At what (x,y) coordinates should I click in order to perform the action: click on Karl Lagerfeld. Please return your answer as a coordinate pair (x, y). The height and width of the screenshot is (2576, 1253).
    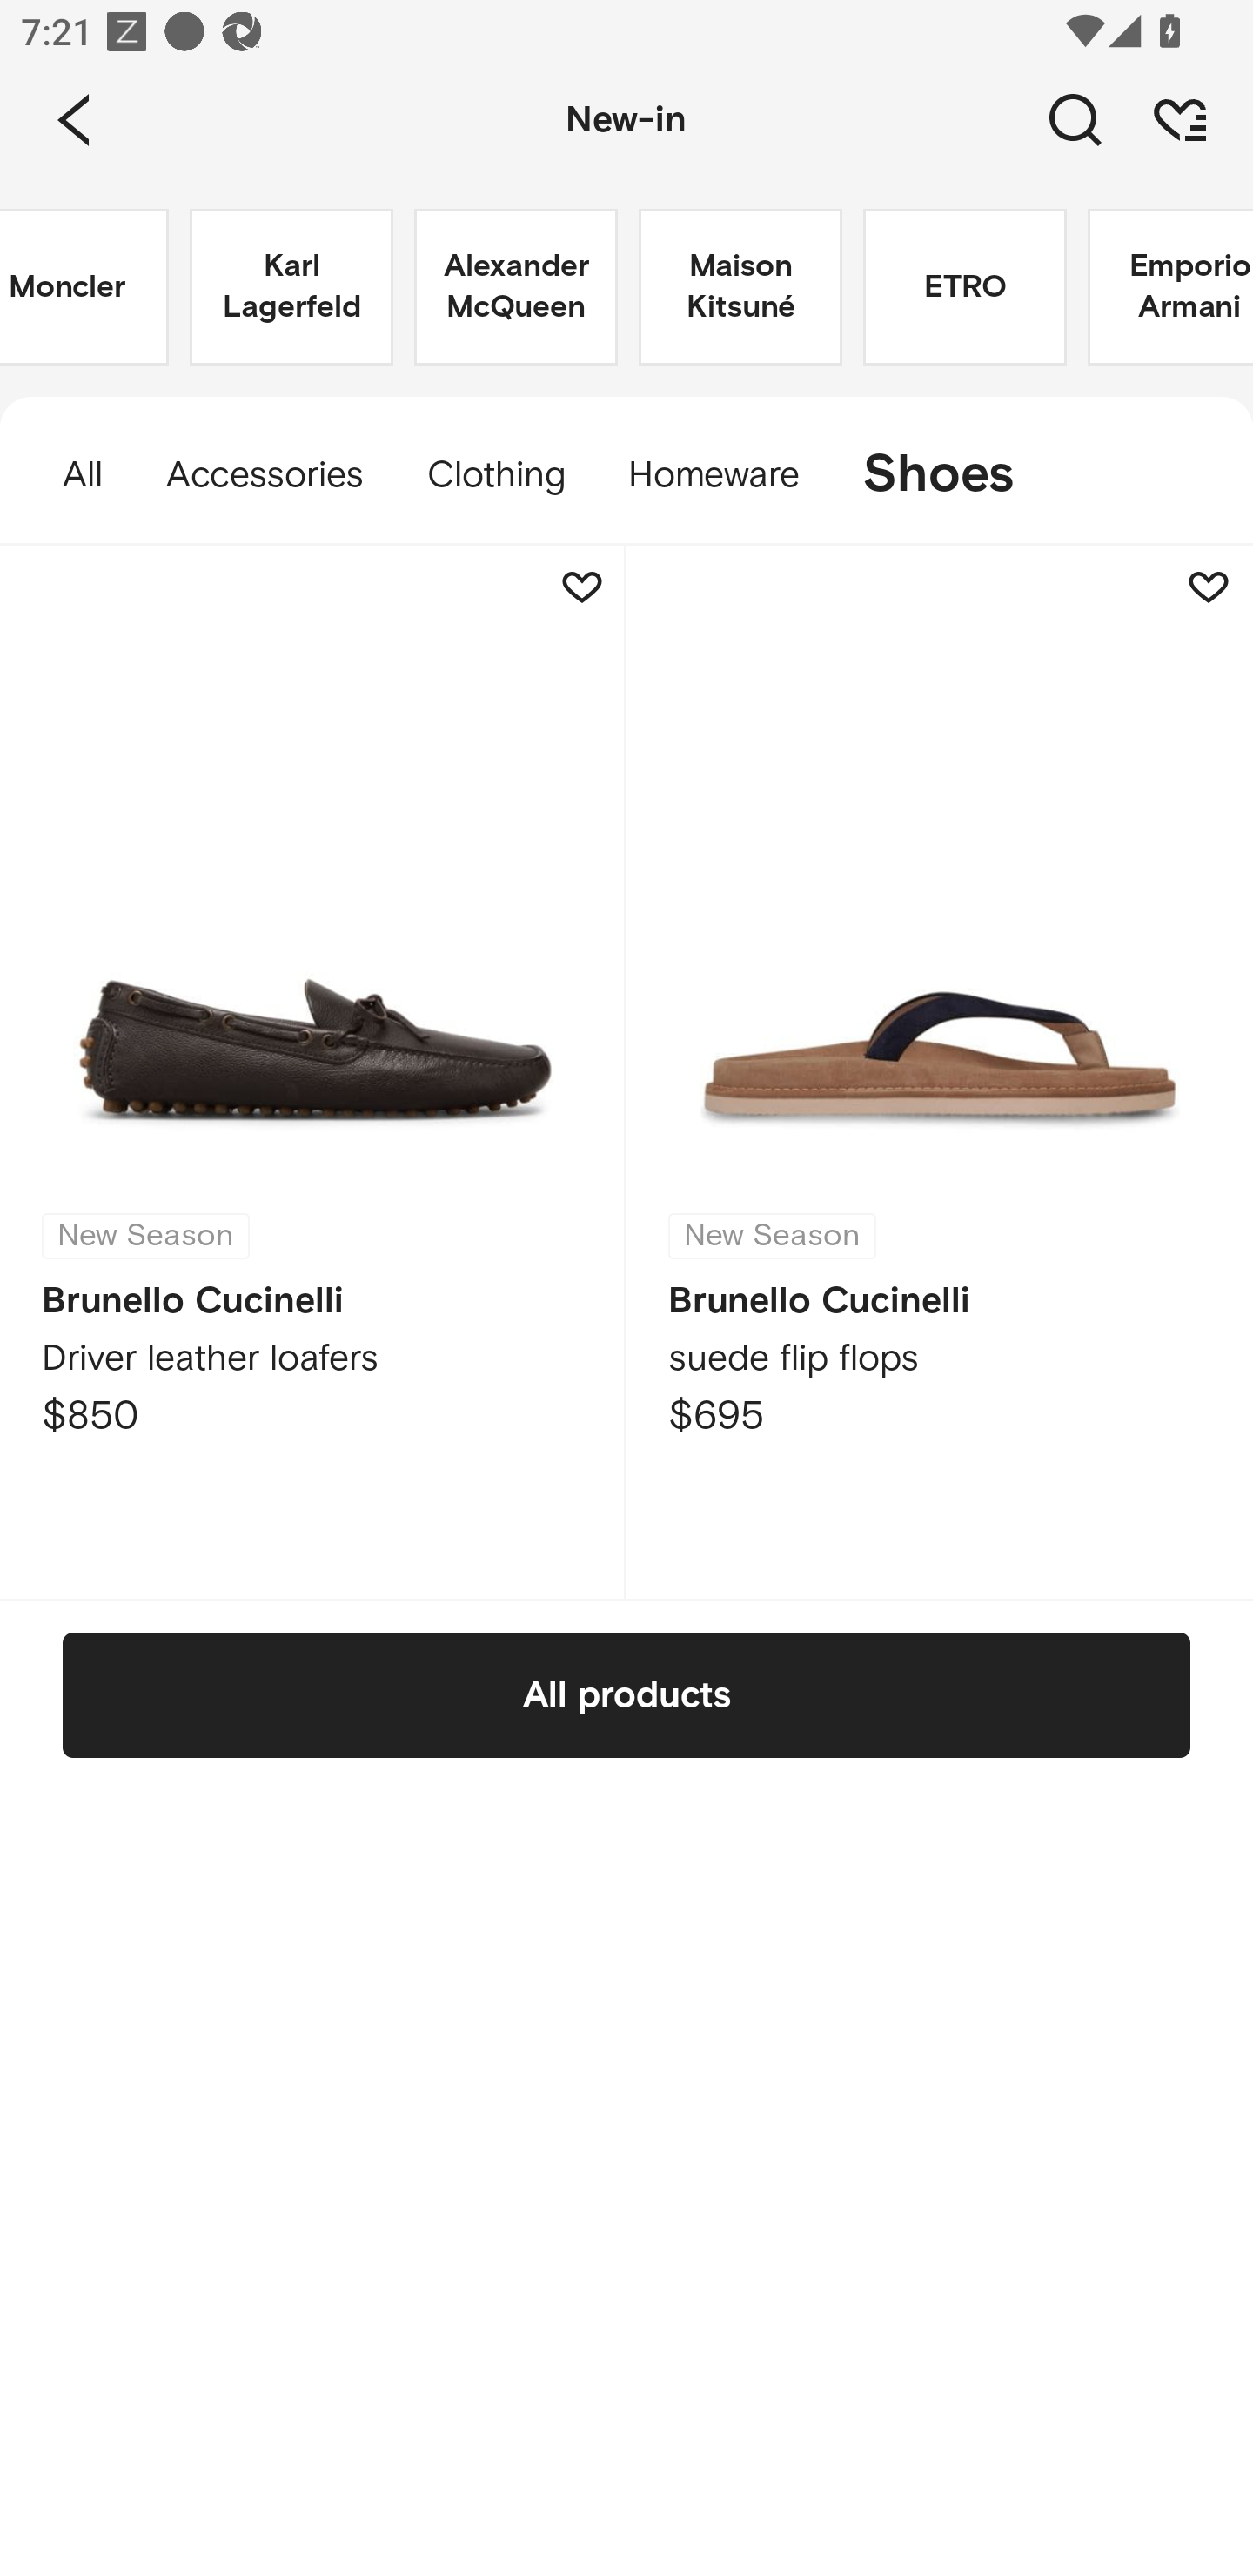
    Looking at the image, I should click on (291, 287).